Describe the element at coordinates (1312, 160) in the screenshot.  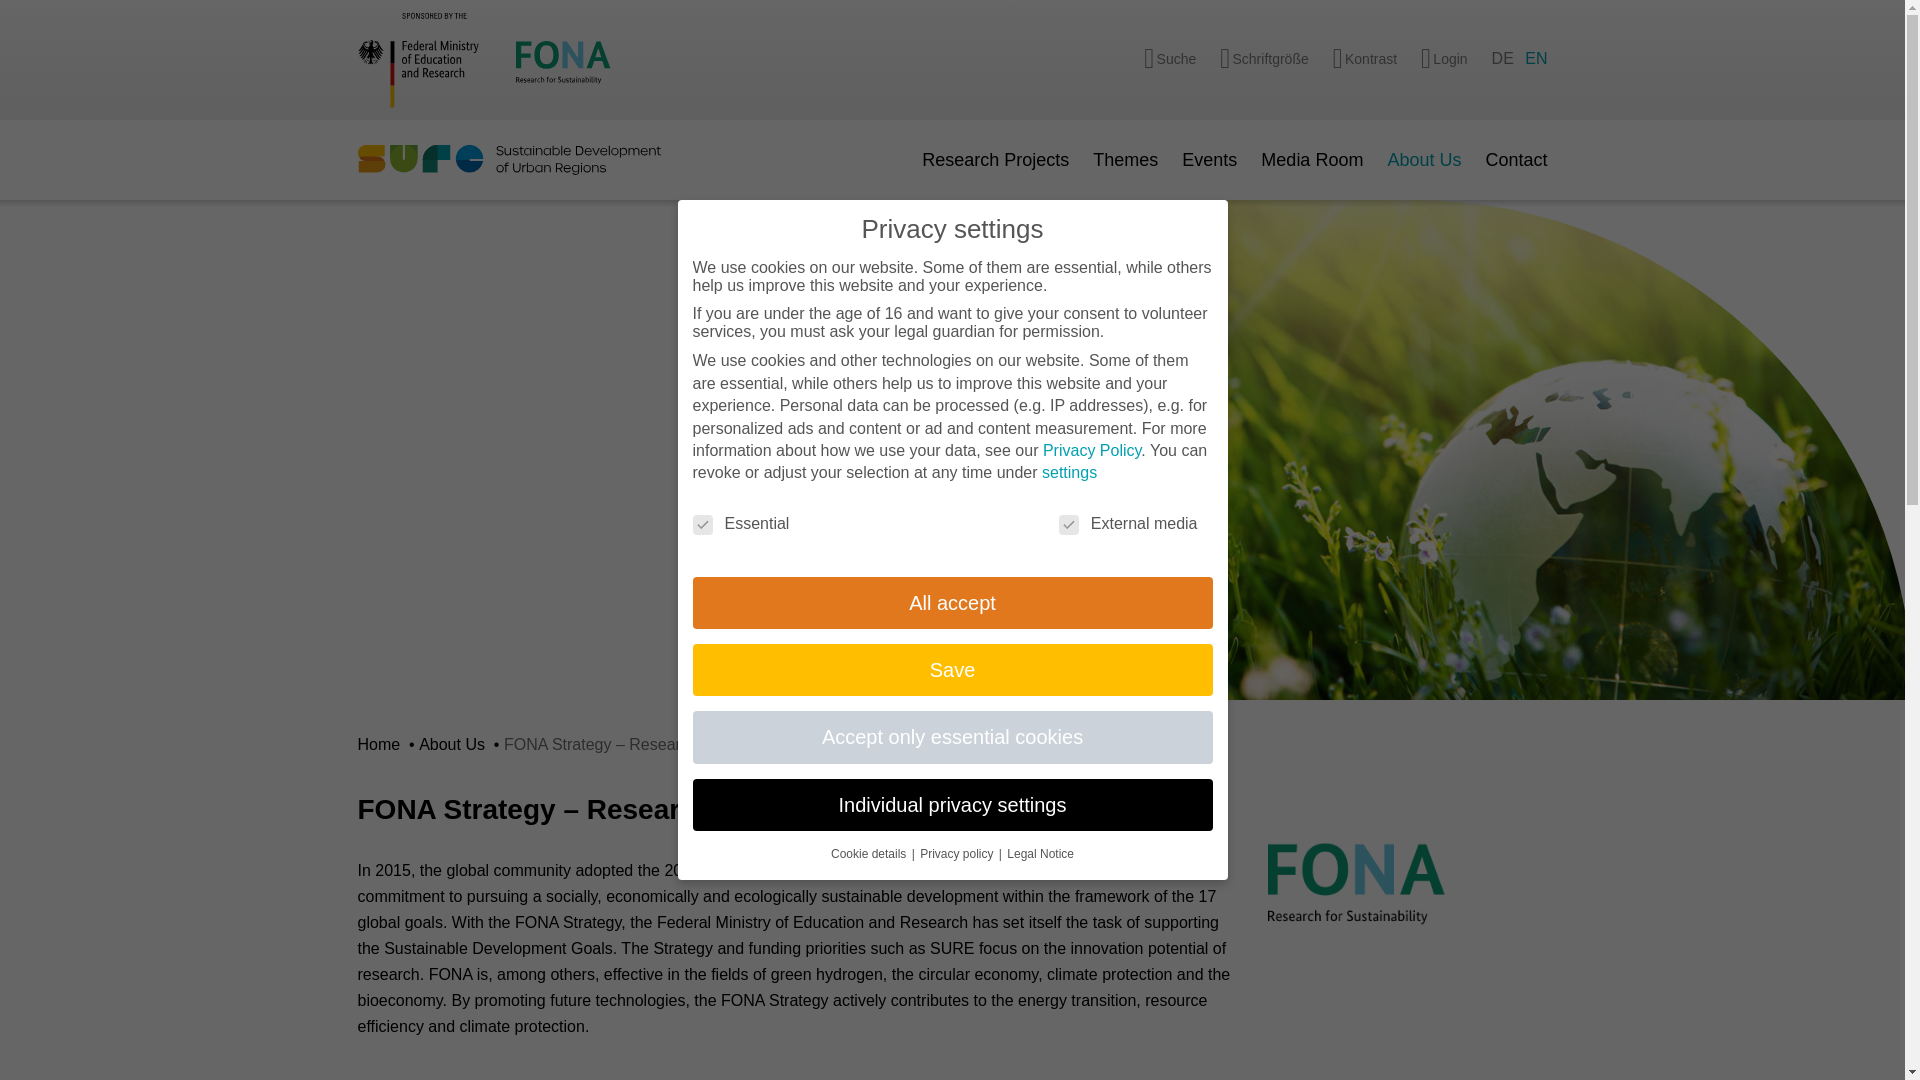
I see `Media Room` at that location.